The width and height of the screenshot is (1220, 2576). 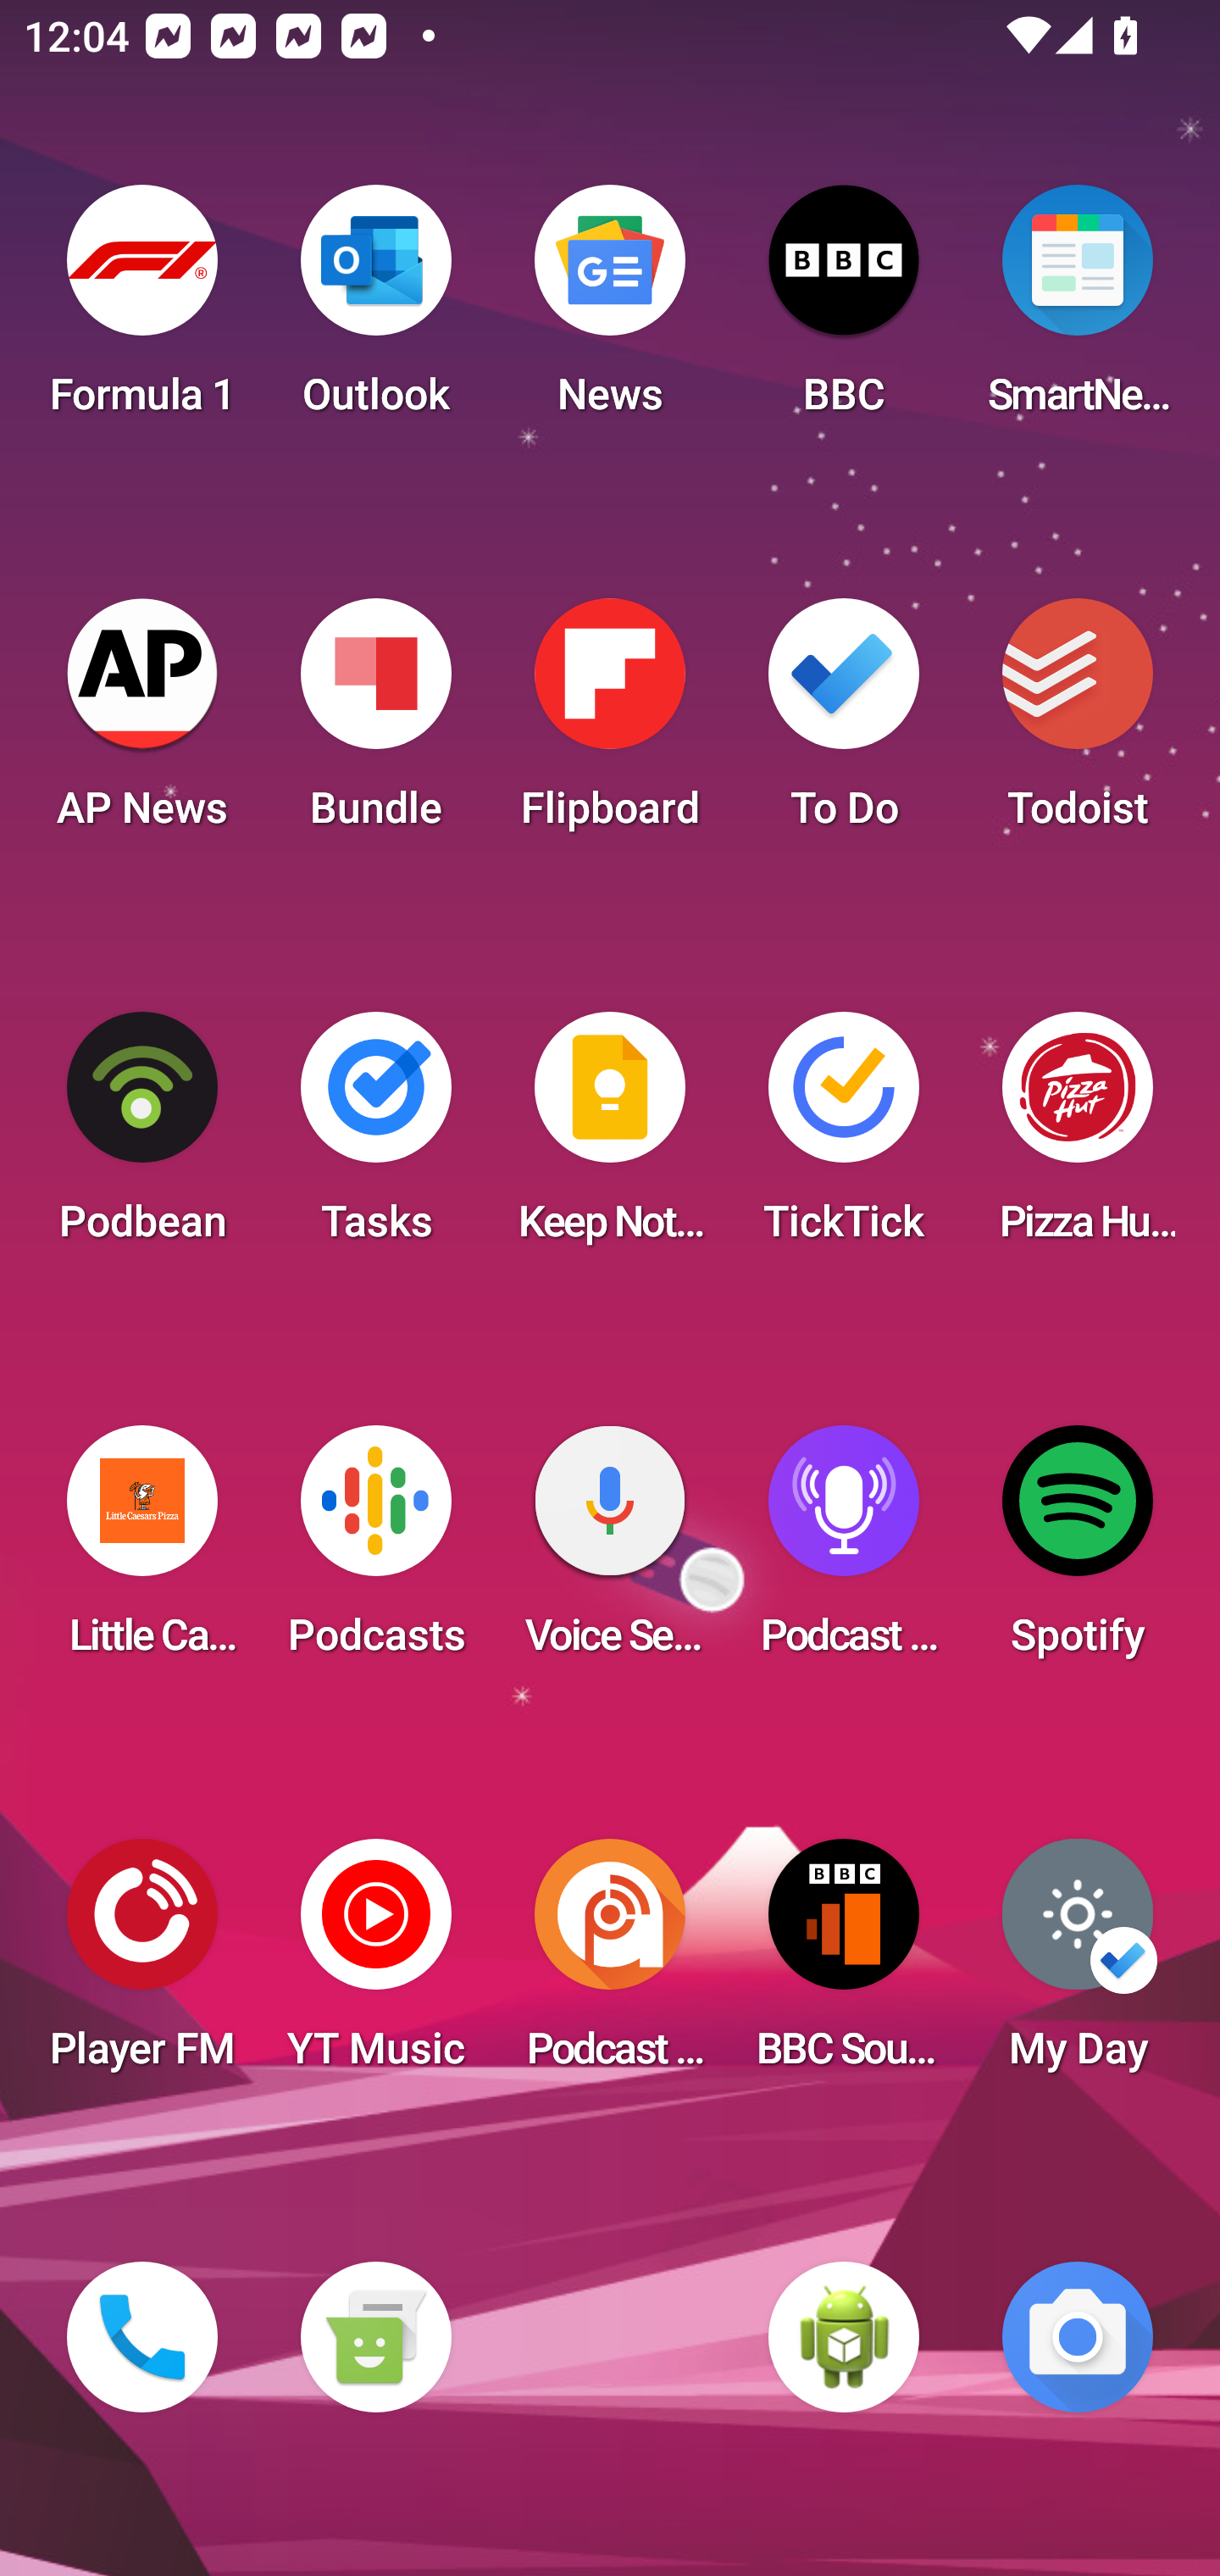 I want to click on Phone, so click(x=142, y=2337).